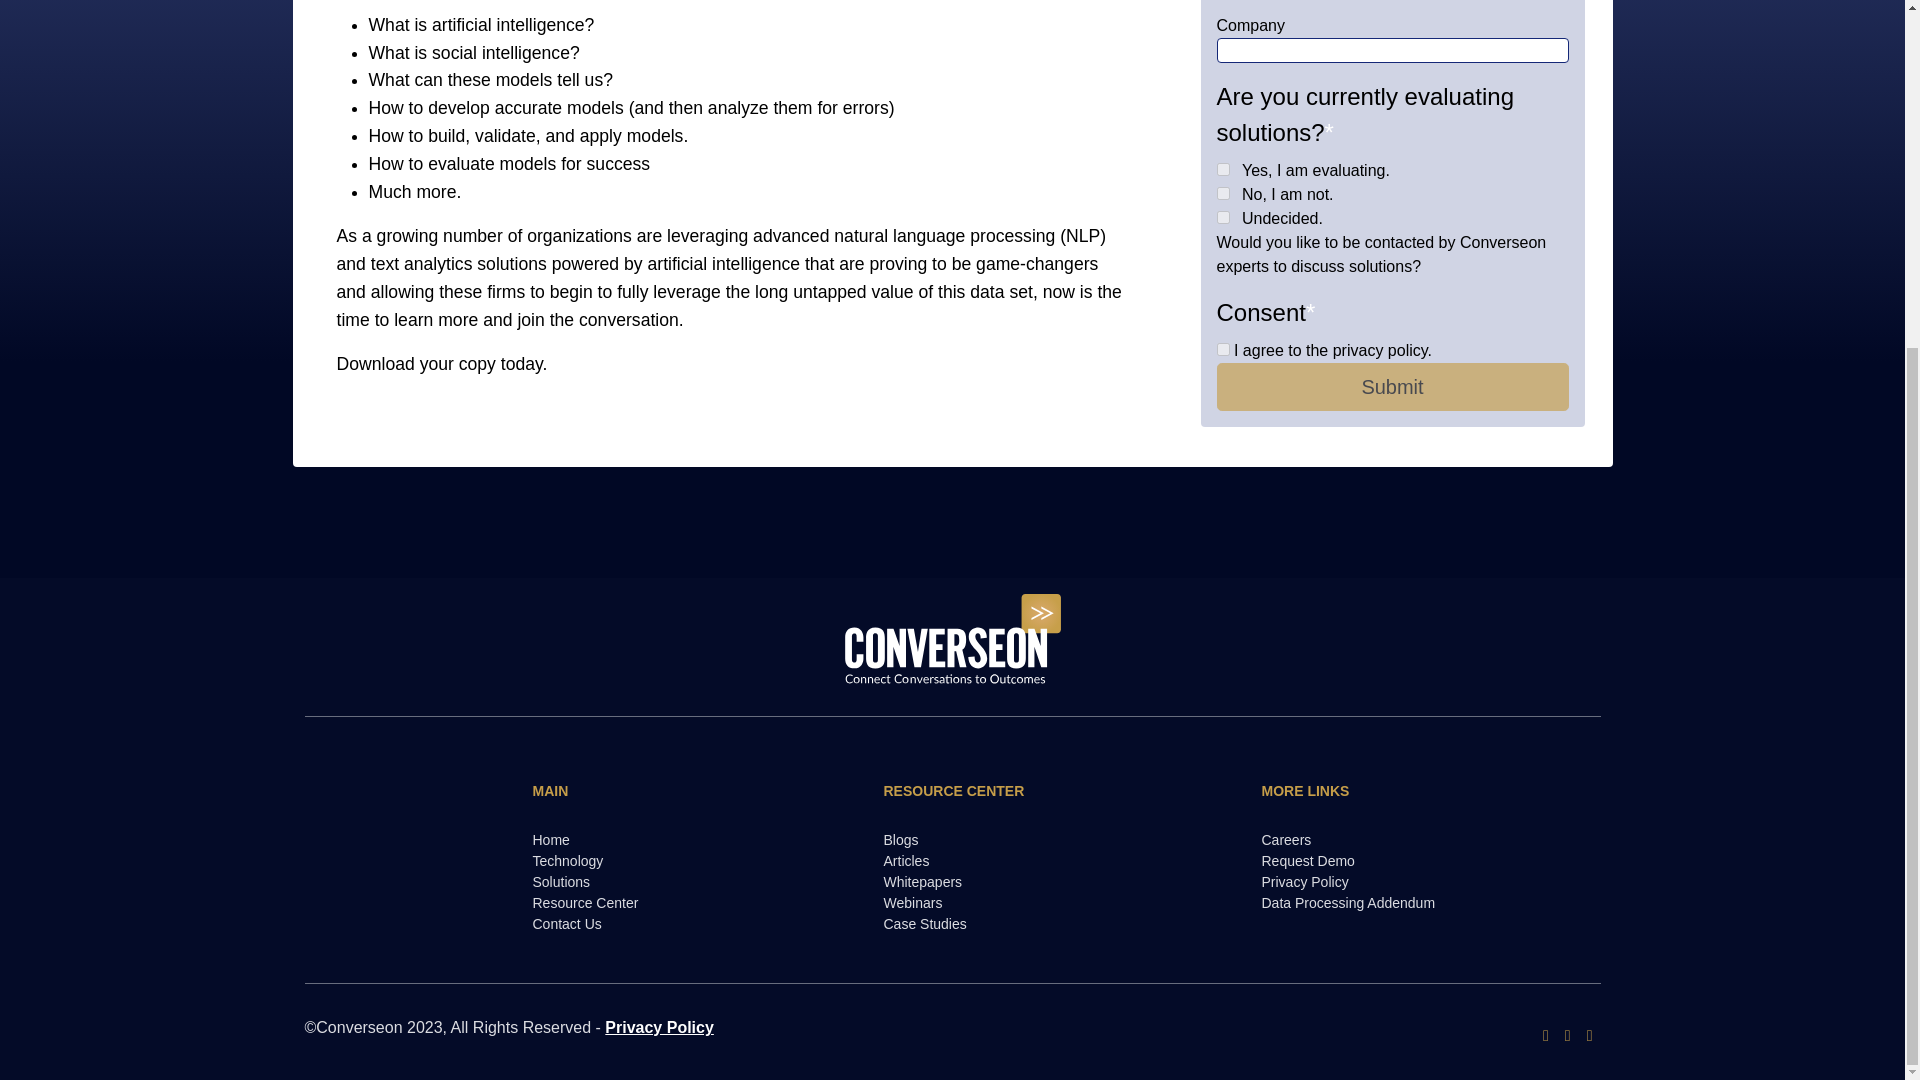  Describe the element at coordinates (1021, 882) in the screenshot. I see `Whitepapers` at that location.